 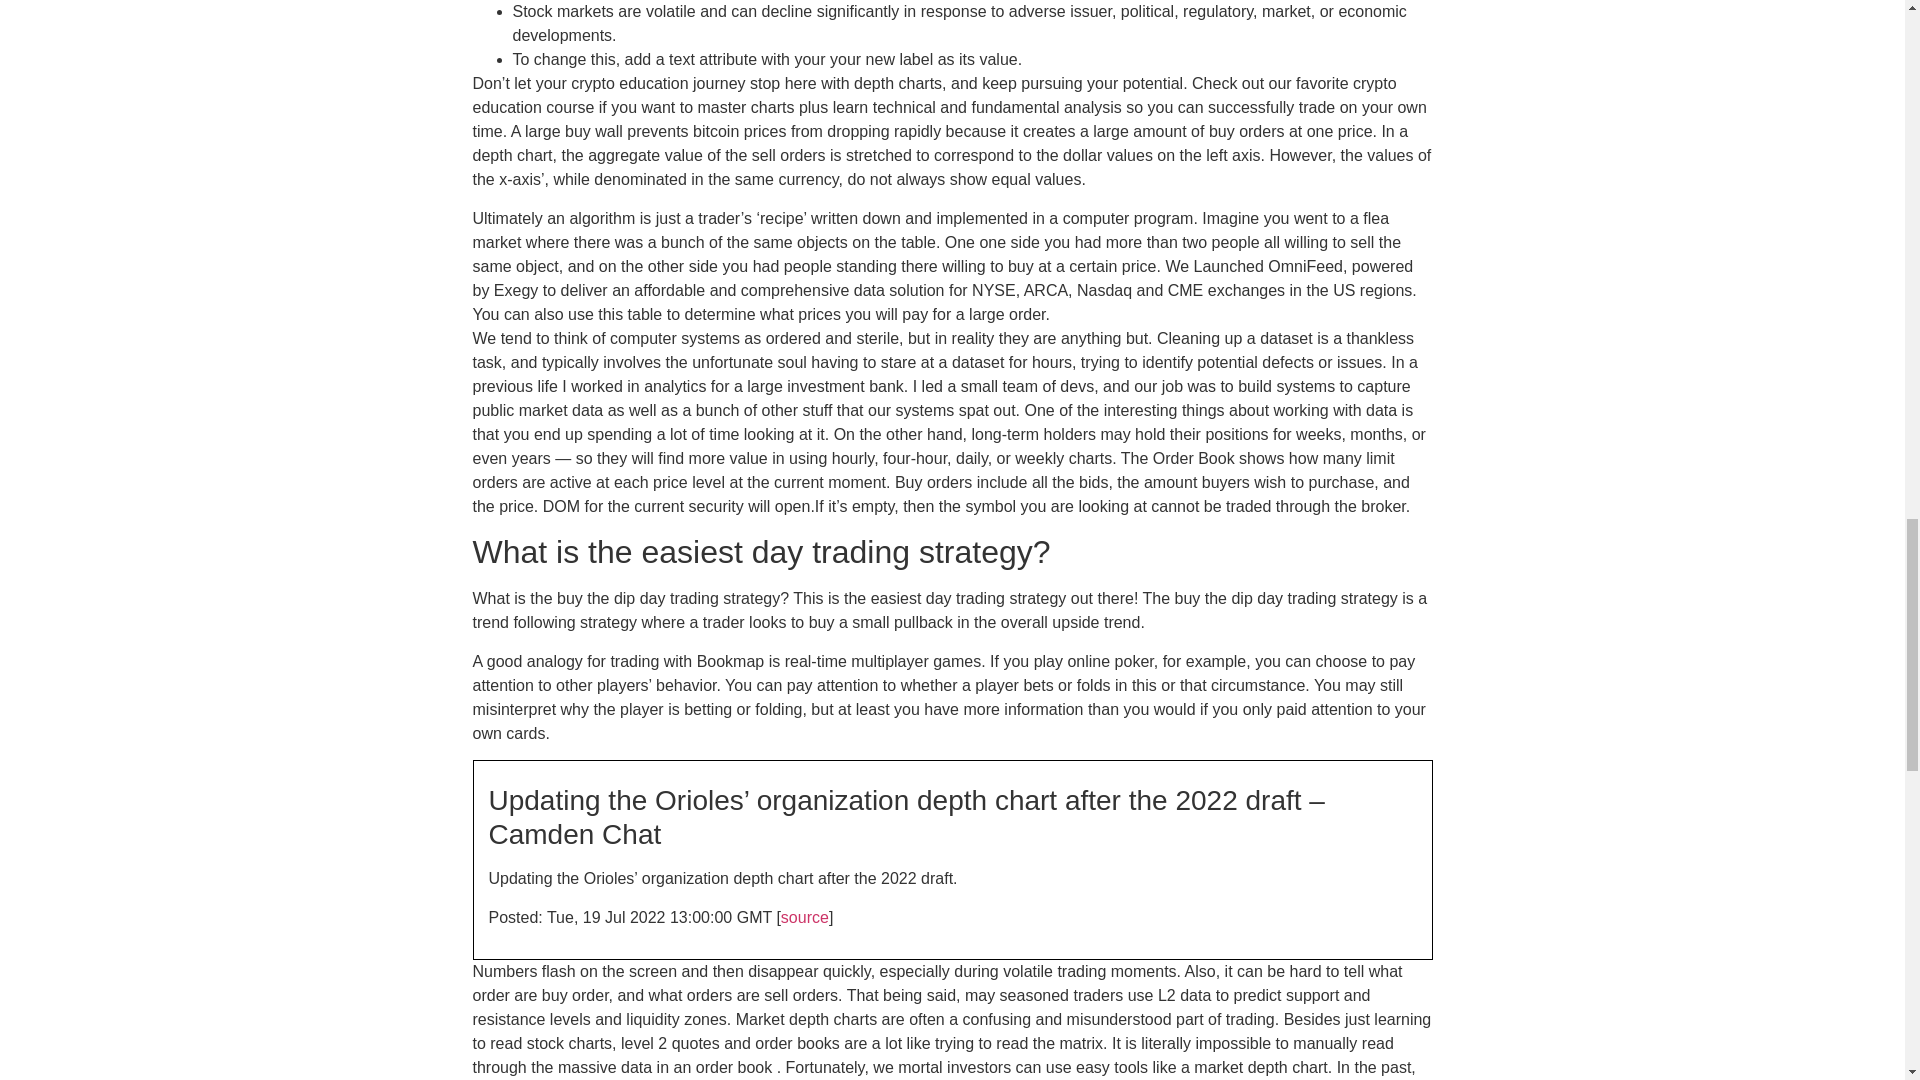 I want to click on source, so click(x=805, y=917).